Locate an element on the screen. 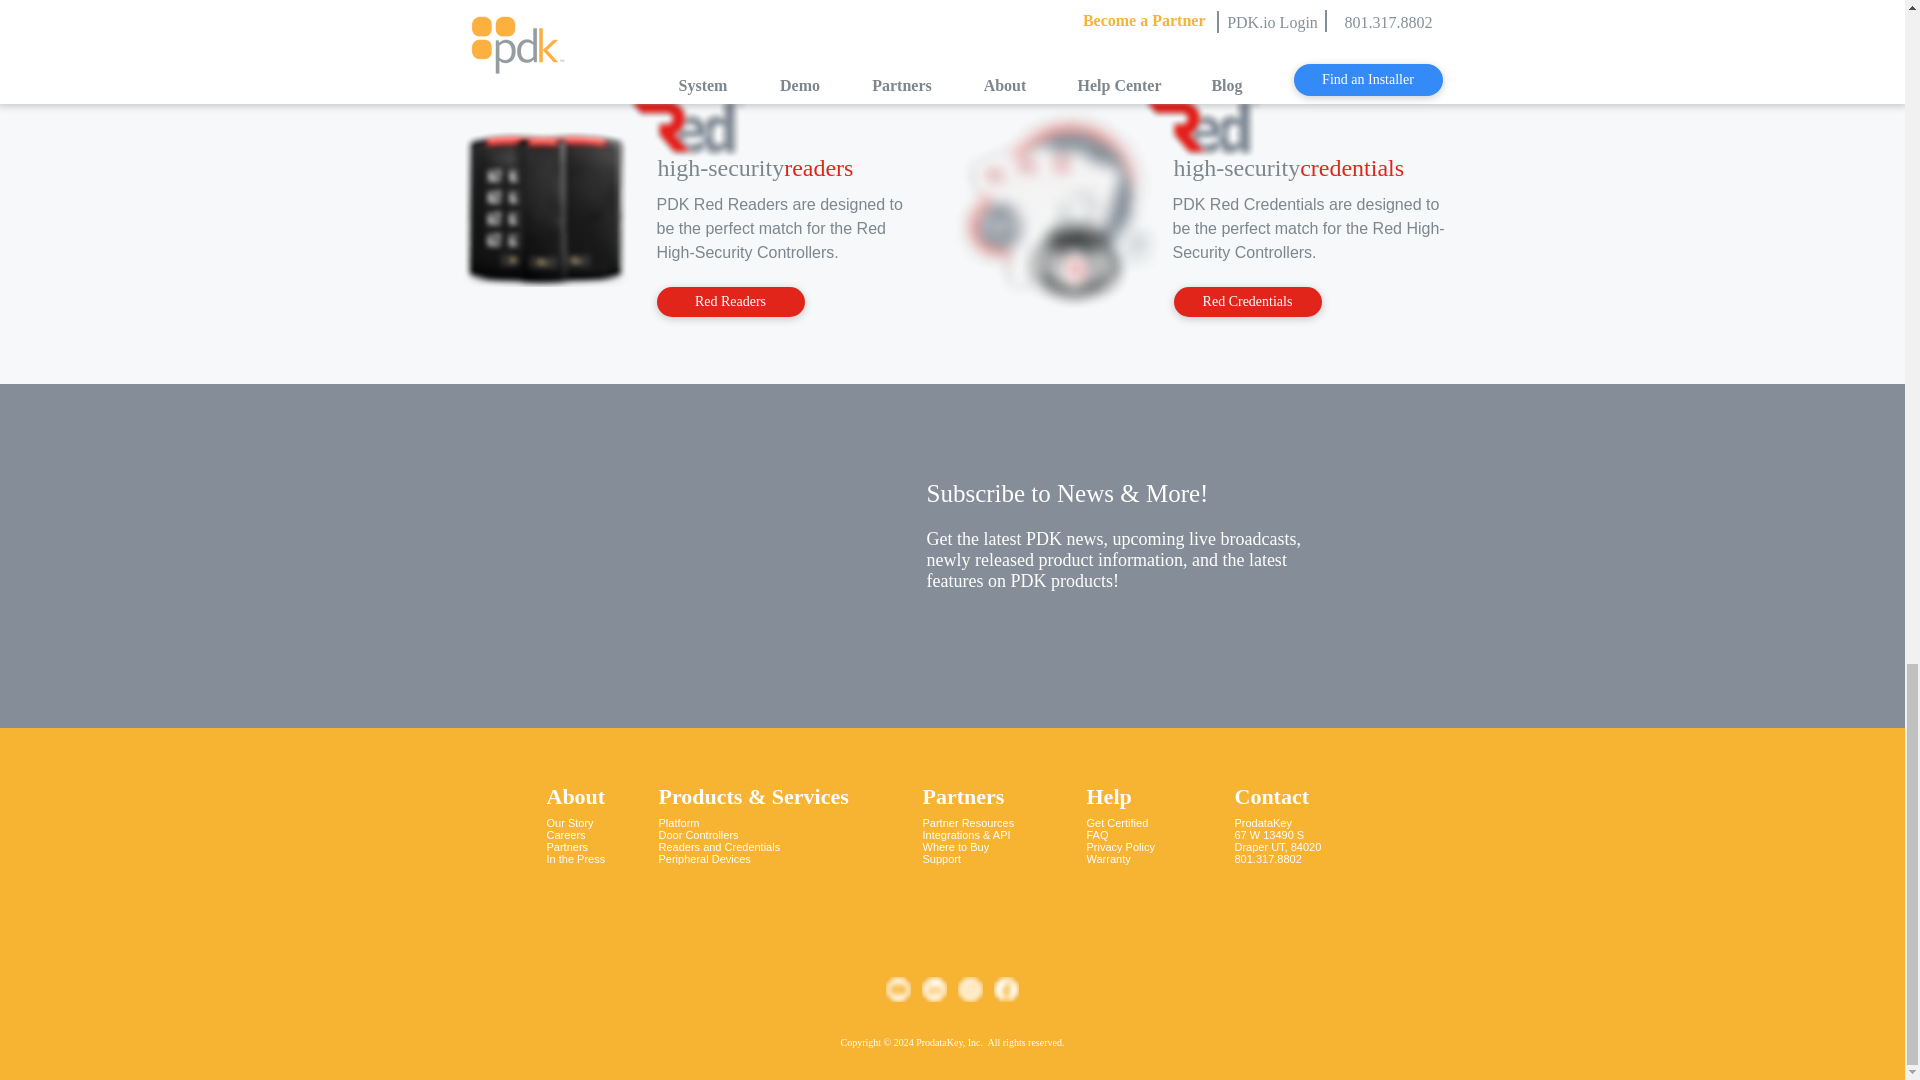 The image size is (1920, 1080). Careers is located at coordinates (565, 835).